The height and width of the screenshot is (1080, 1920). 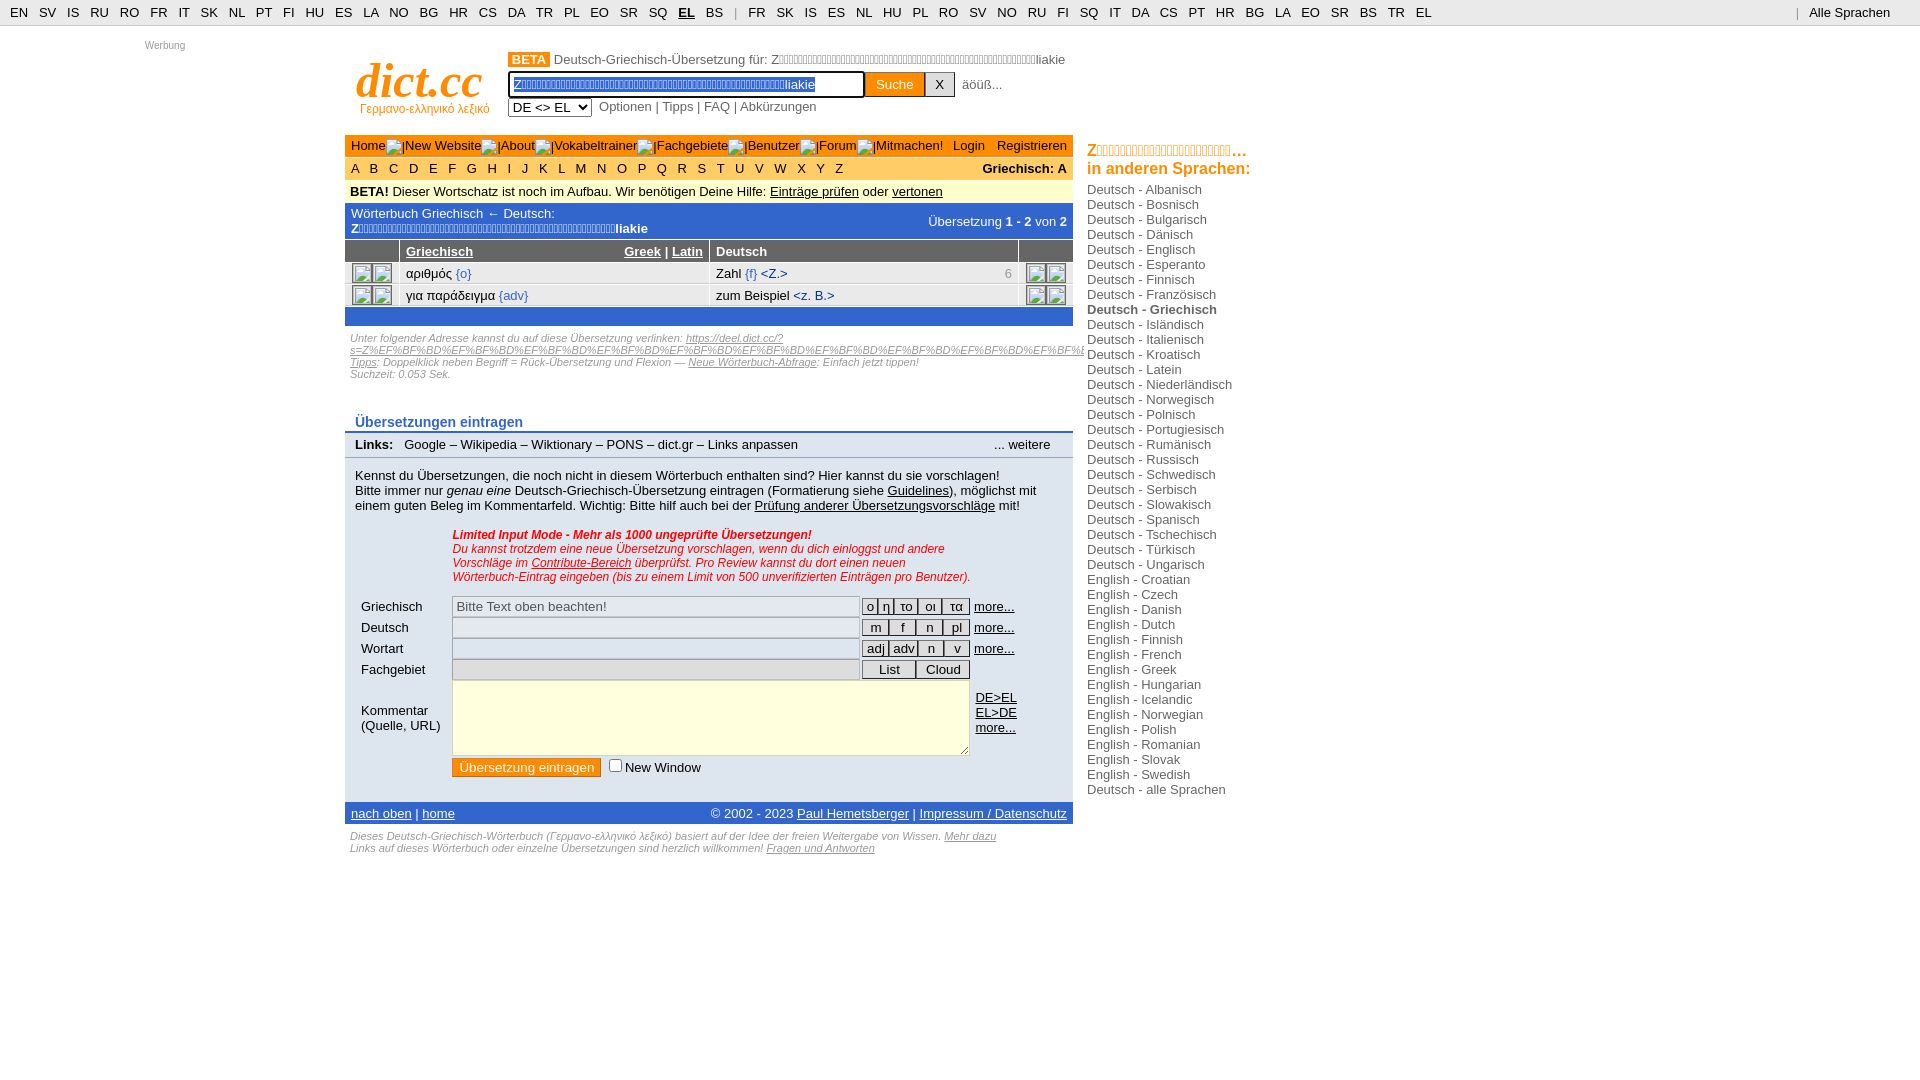 What do you see at coordinates (994, 648) in the screenshot?
I see `more...` at bounding box center [994, 648].